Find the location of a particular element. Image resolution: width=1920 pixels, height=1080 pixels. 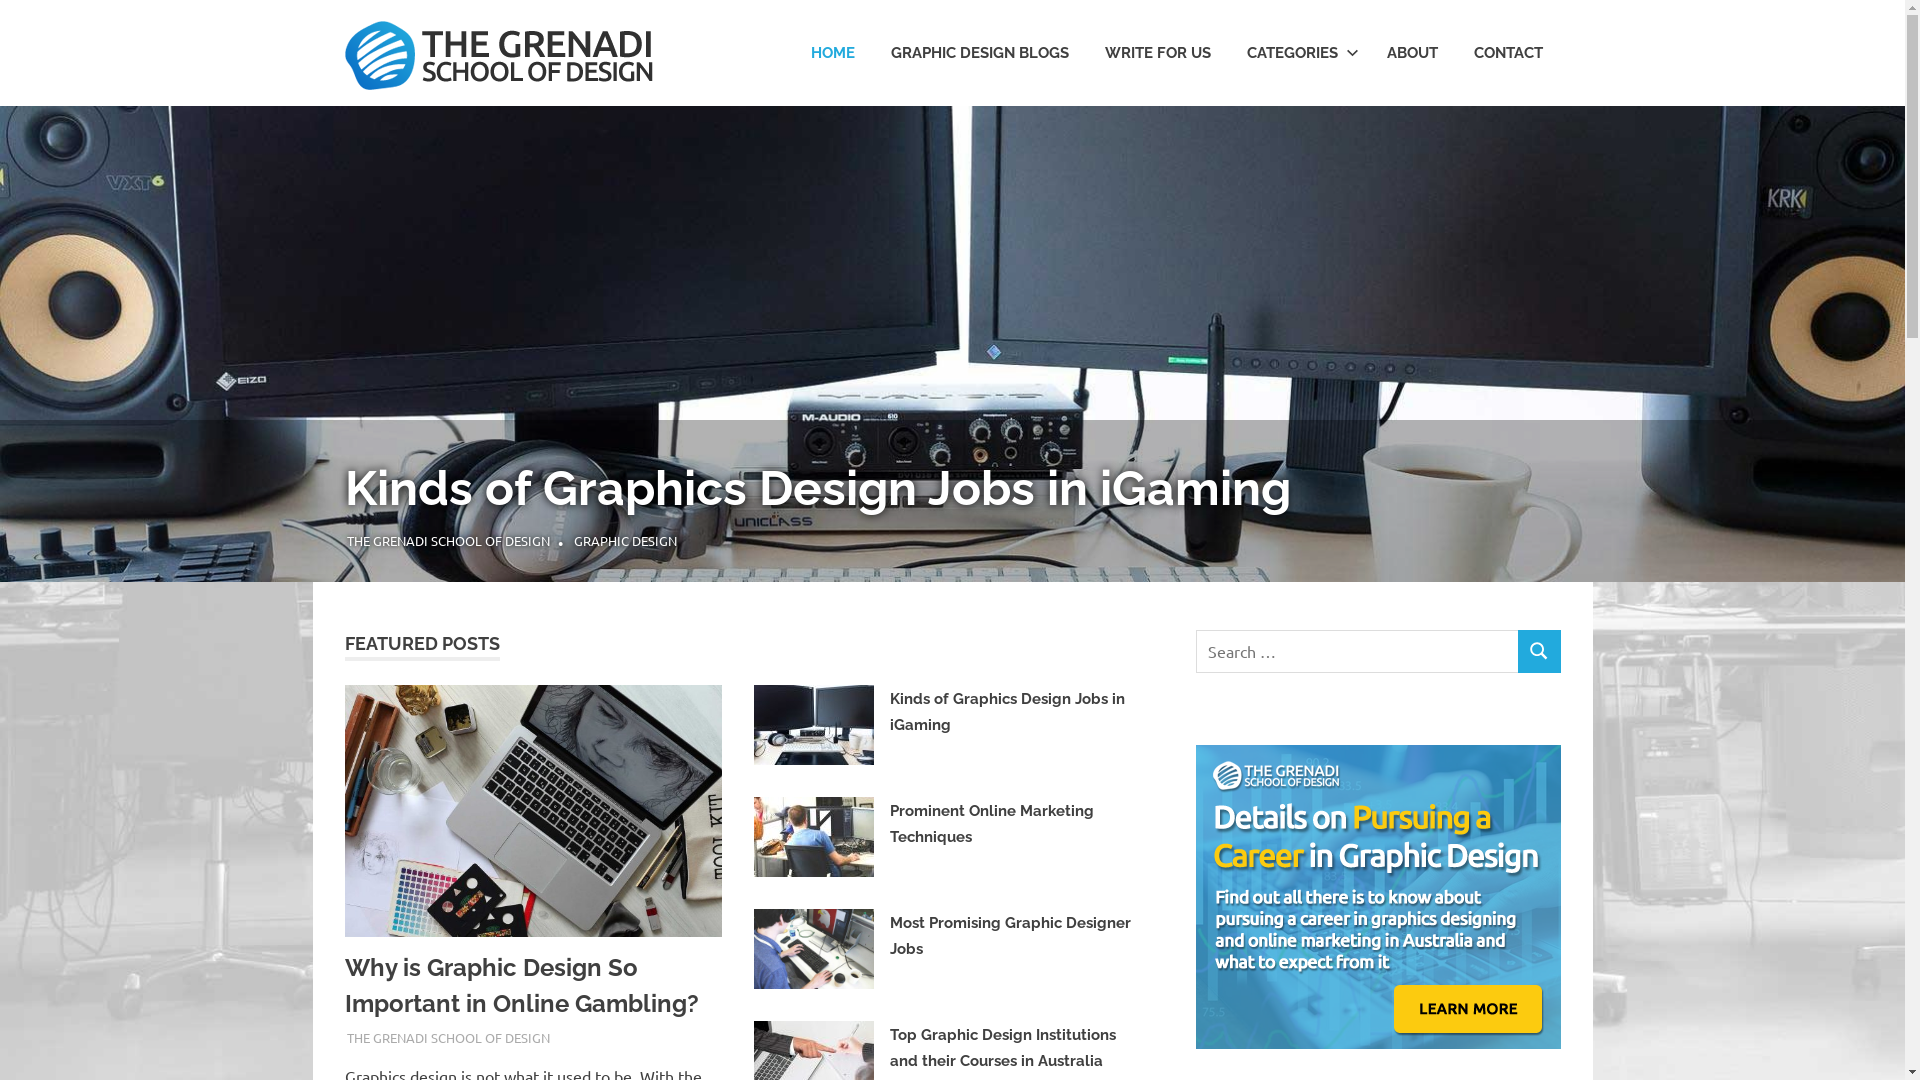

6 OCTOBER 2022 is located at coordinates (938, 750).